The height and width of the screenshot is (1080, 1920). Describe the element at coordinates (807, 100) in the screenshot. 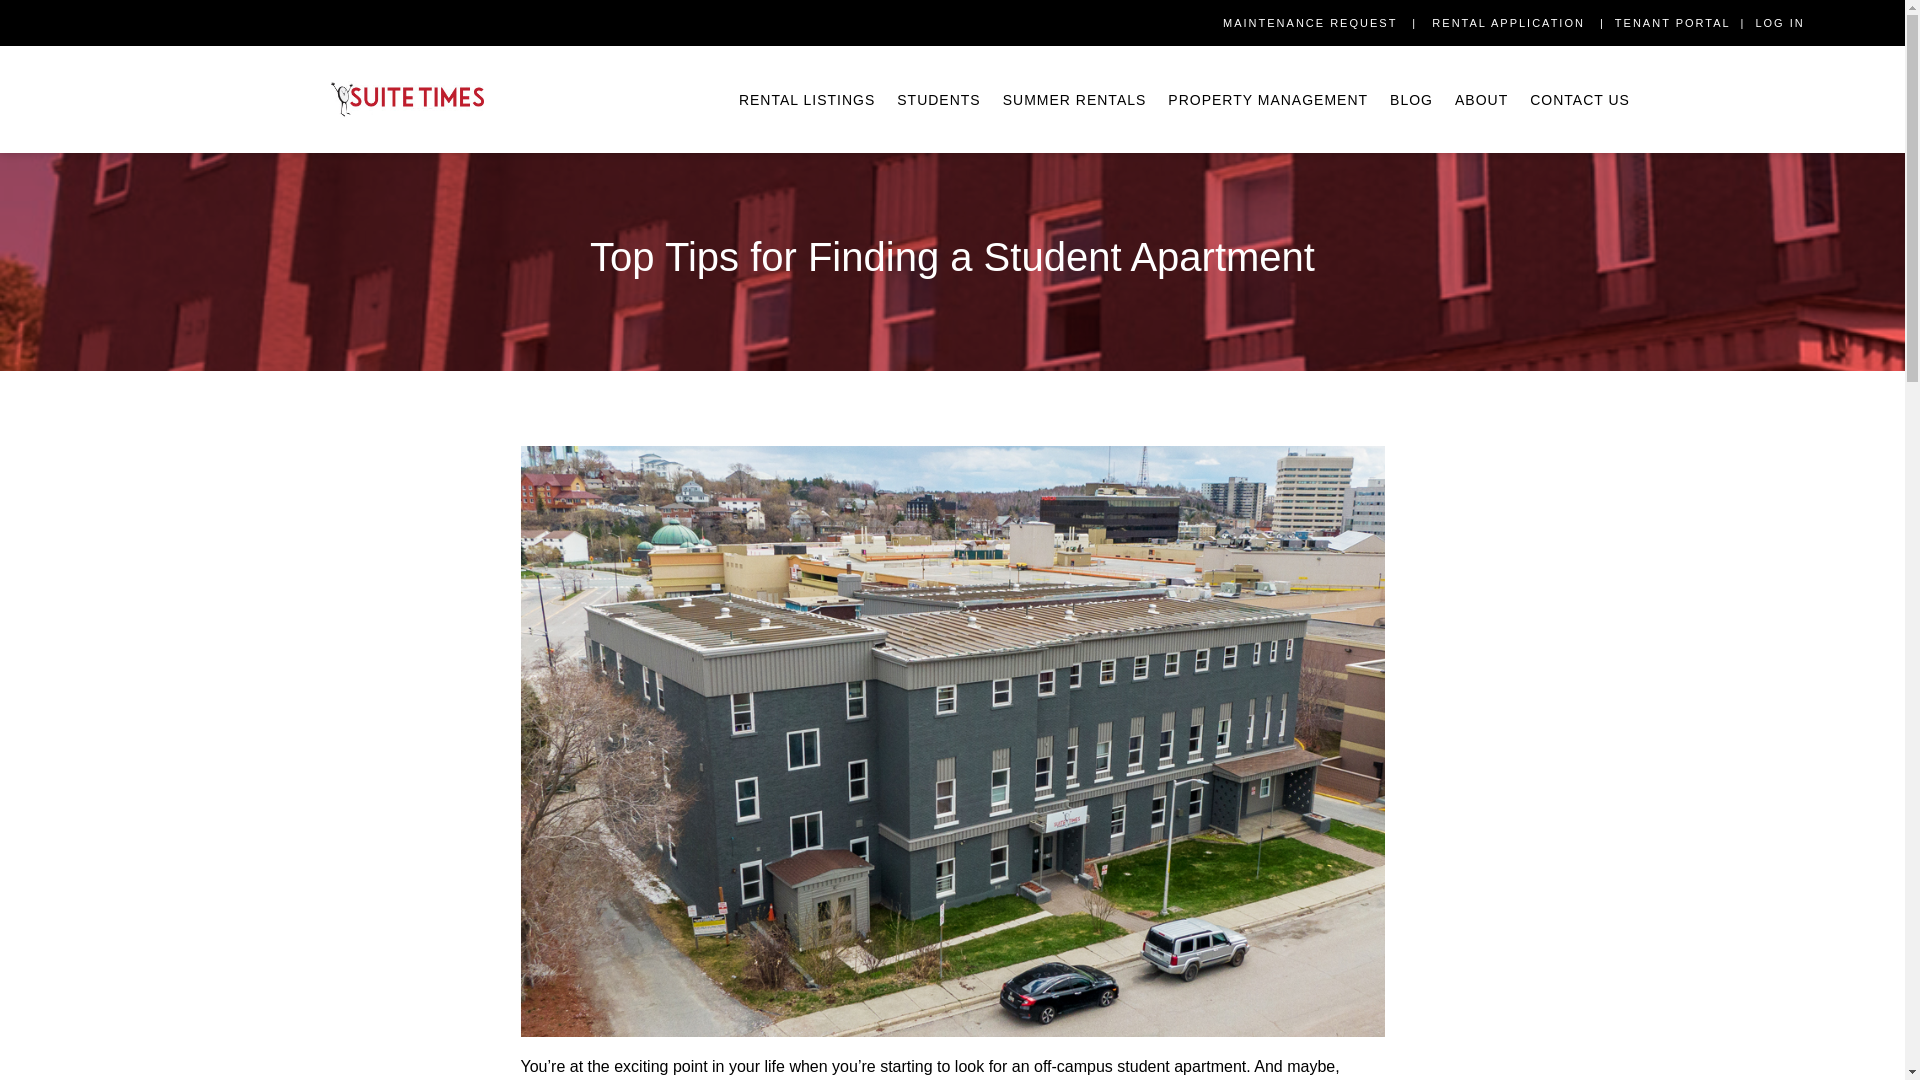

I see `RENTAL LISTINGS` at that location.